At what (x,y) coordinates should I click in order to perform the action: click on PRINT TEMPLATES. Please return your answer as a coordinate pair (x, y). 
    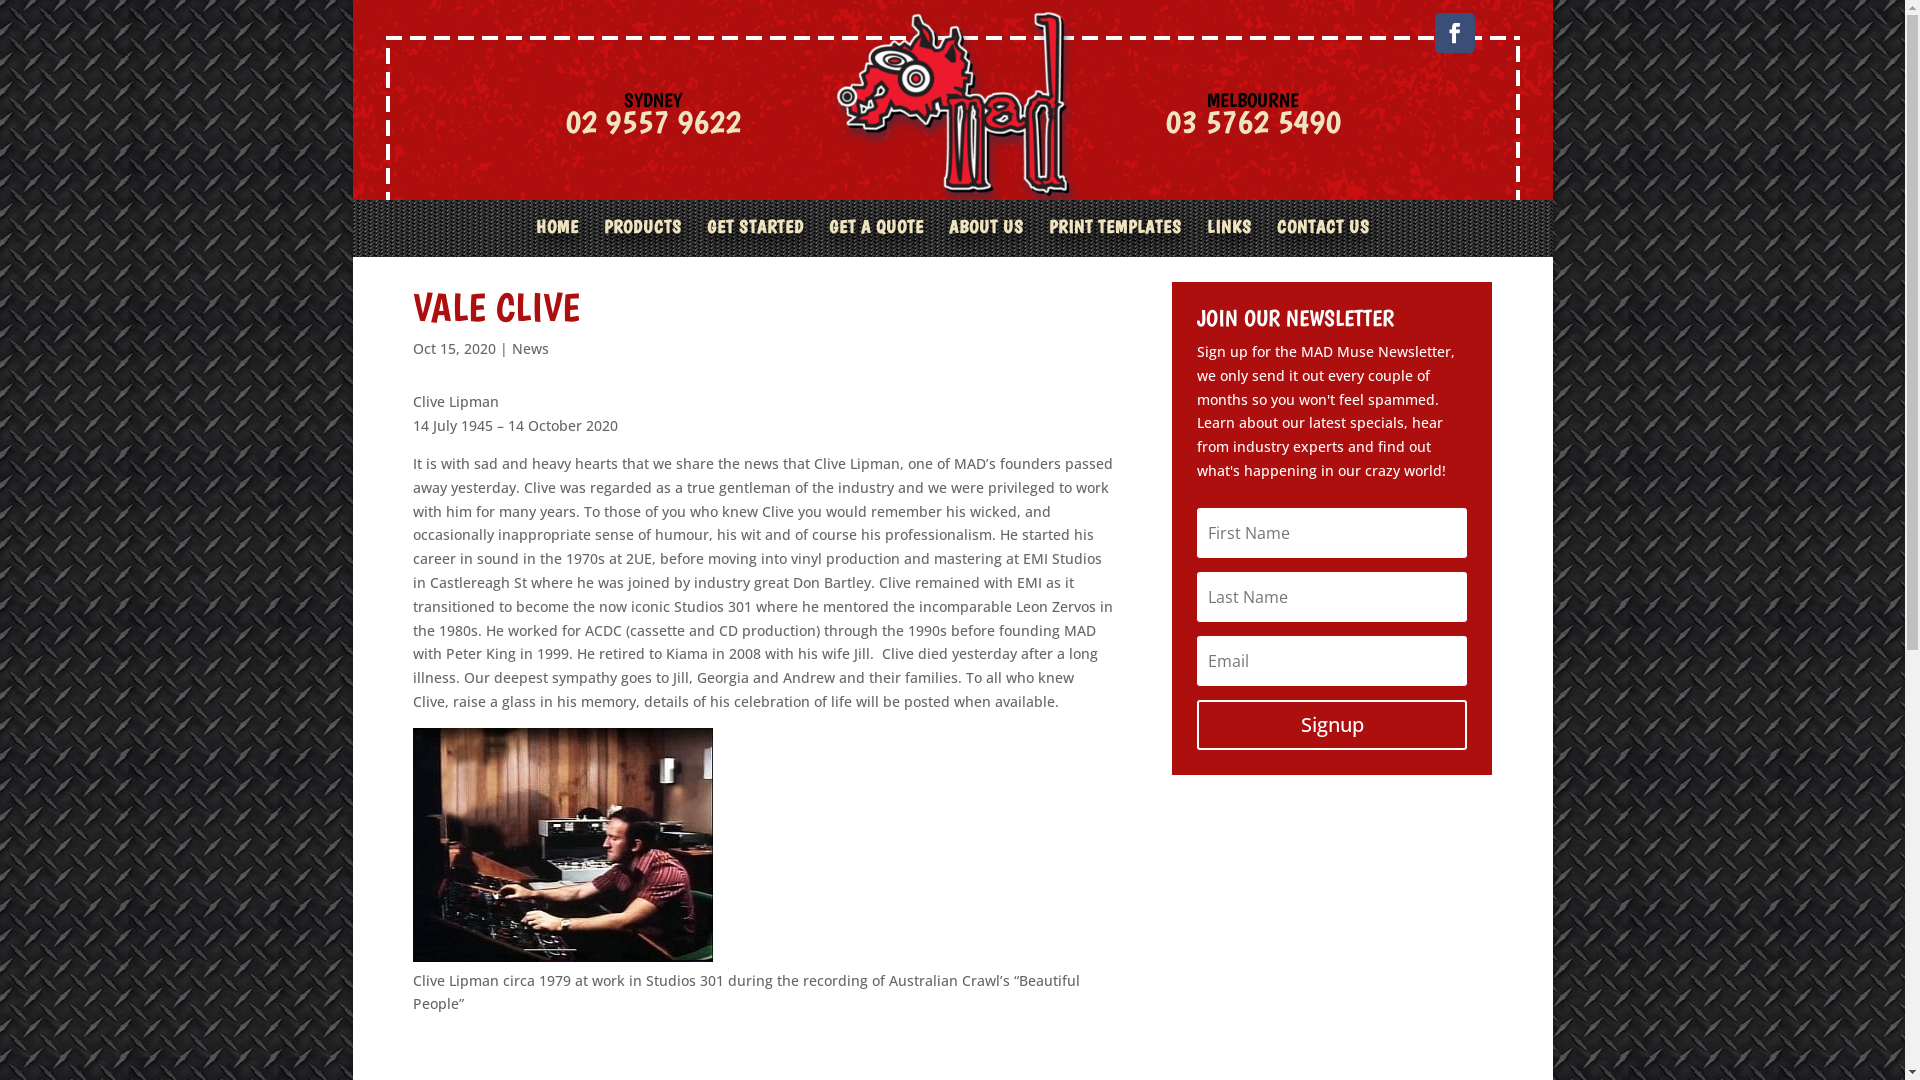
    Looking at the image, I should click on (1114, 238).